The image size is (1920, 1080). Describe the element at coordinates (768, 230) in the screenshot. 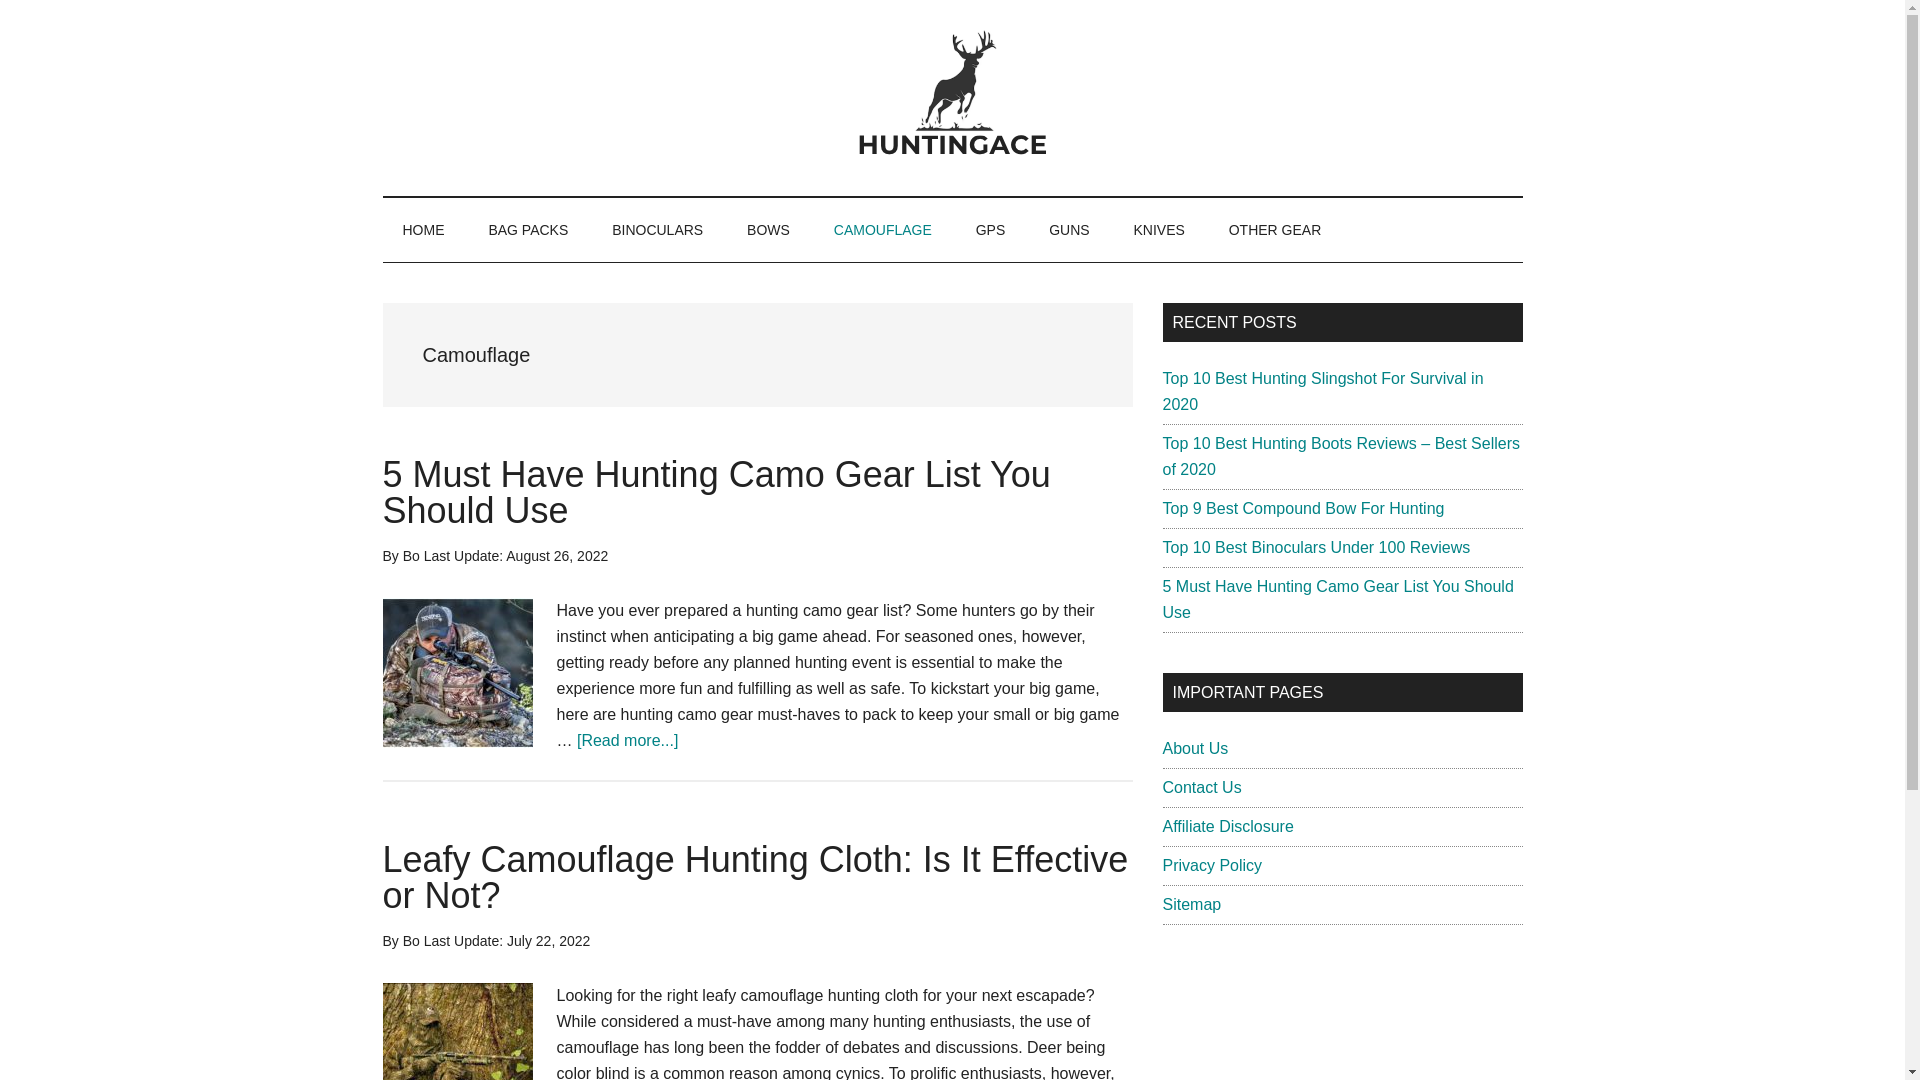

I see `BOWS` at that location.